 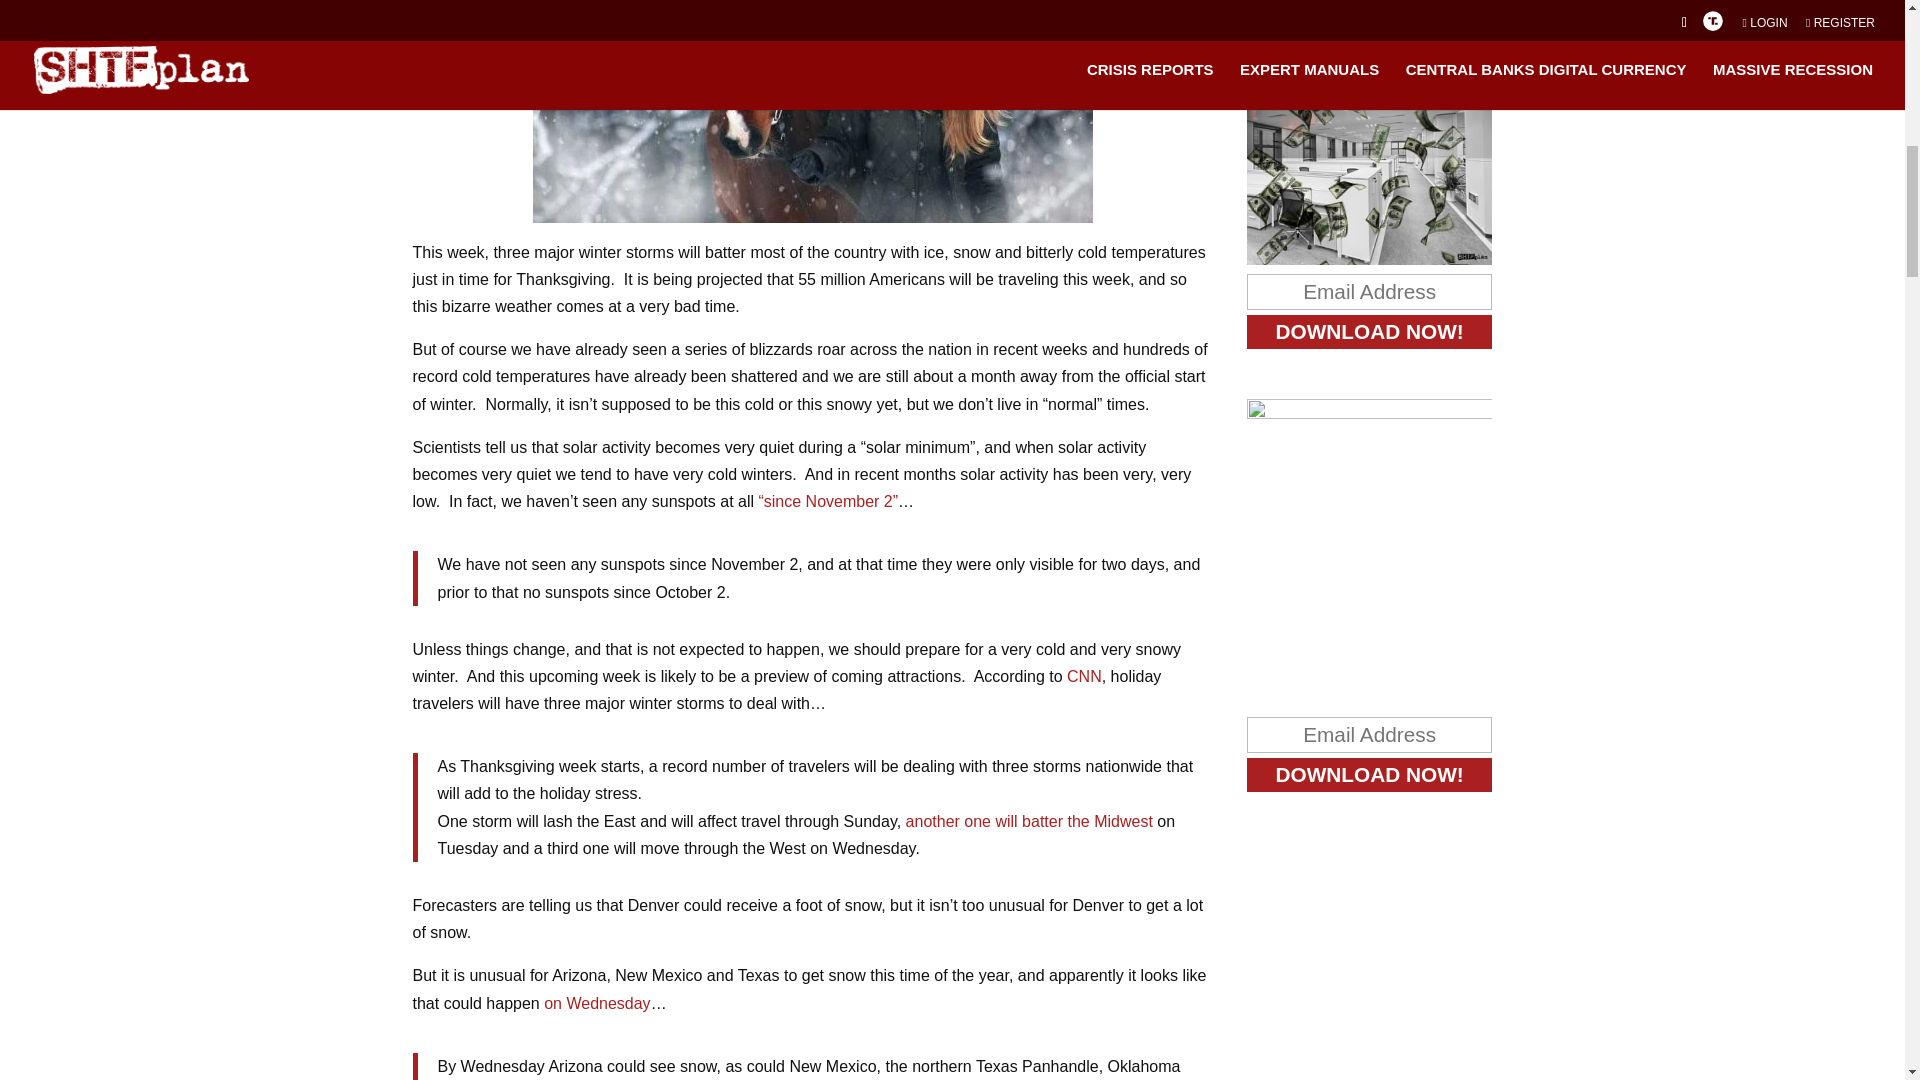 What do you see at coordinates (1370, 774) in the screenshot?
I see `Download Now!` at bounding box center [1370, 774].